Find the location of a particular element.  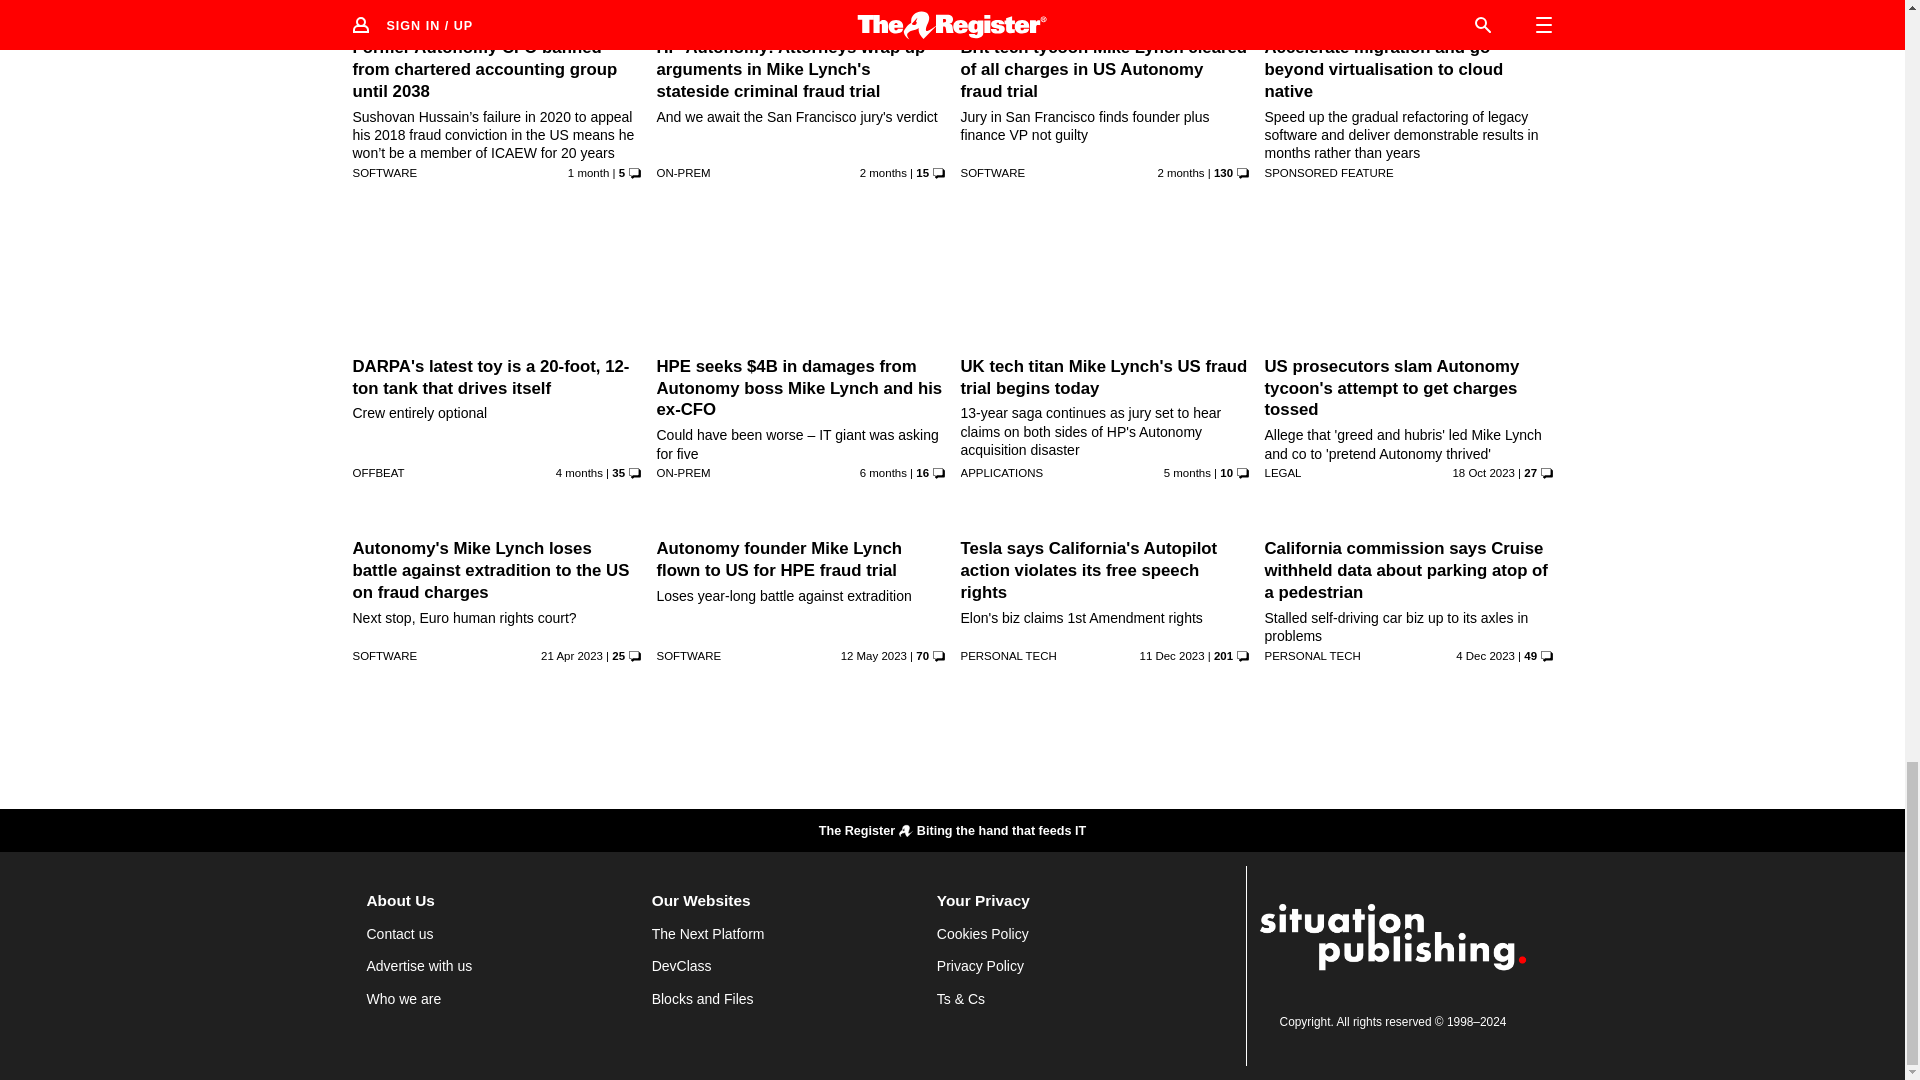

18 Oct 2023 11:30 is located at coordinates (1482, 472).